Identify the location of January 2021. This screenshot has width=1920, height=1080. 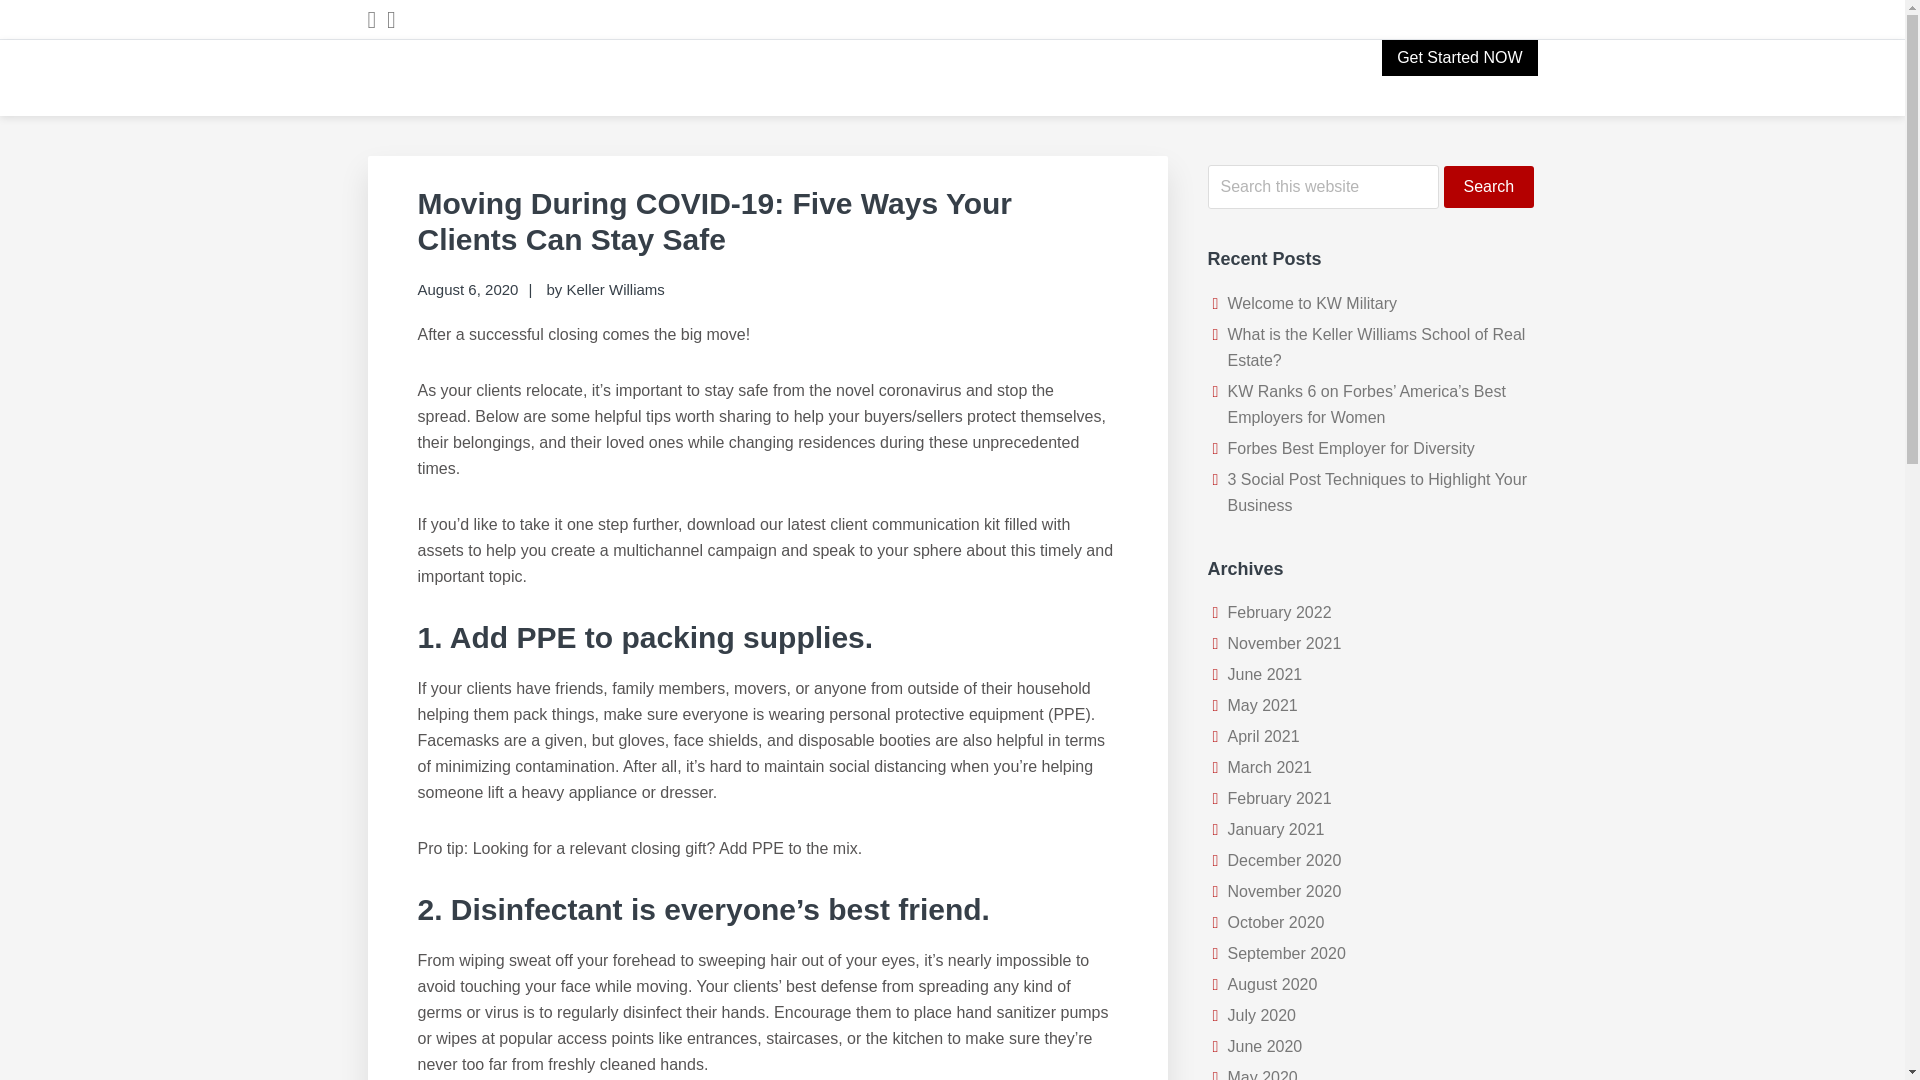
(1276, 829).